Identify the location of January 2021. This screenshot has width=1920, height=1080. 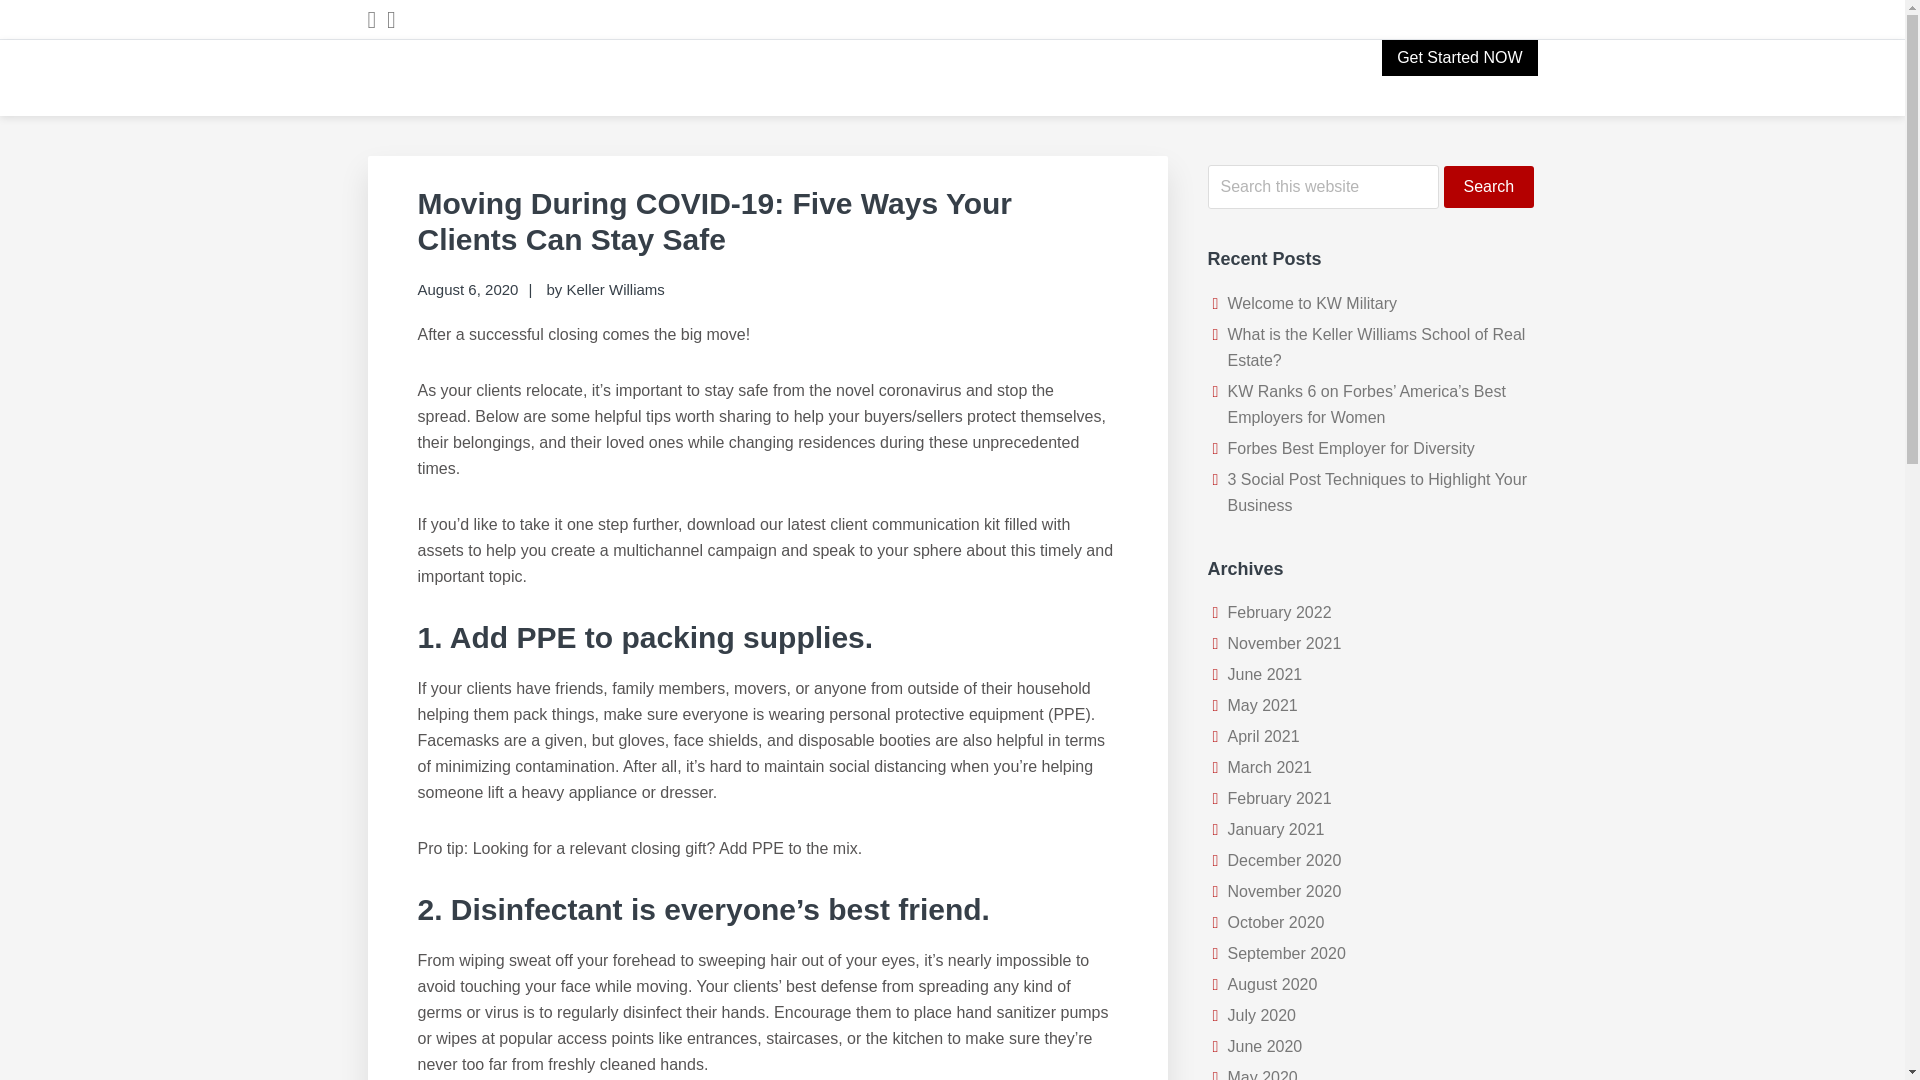
(1276, 829).